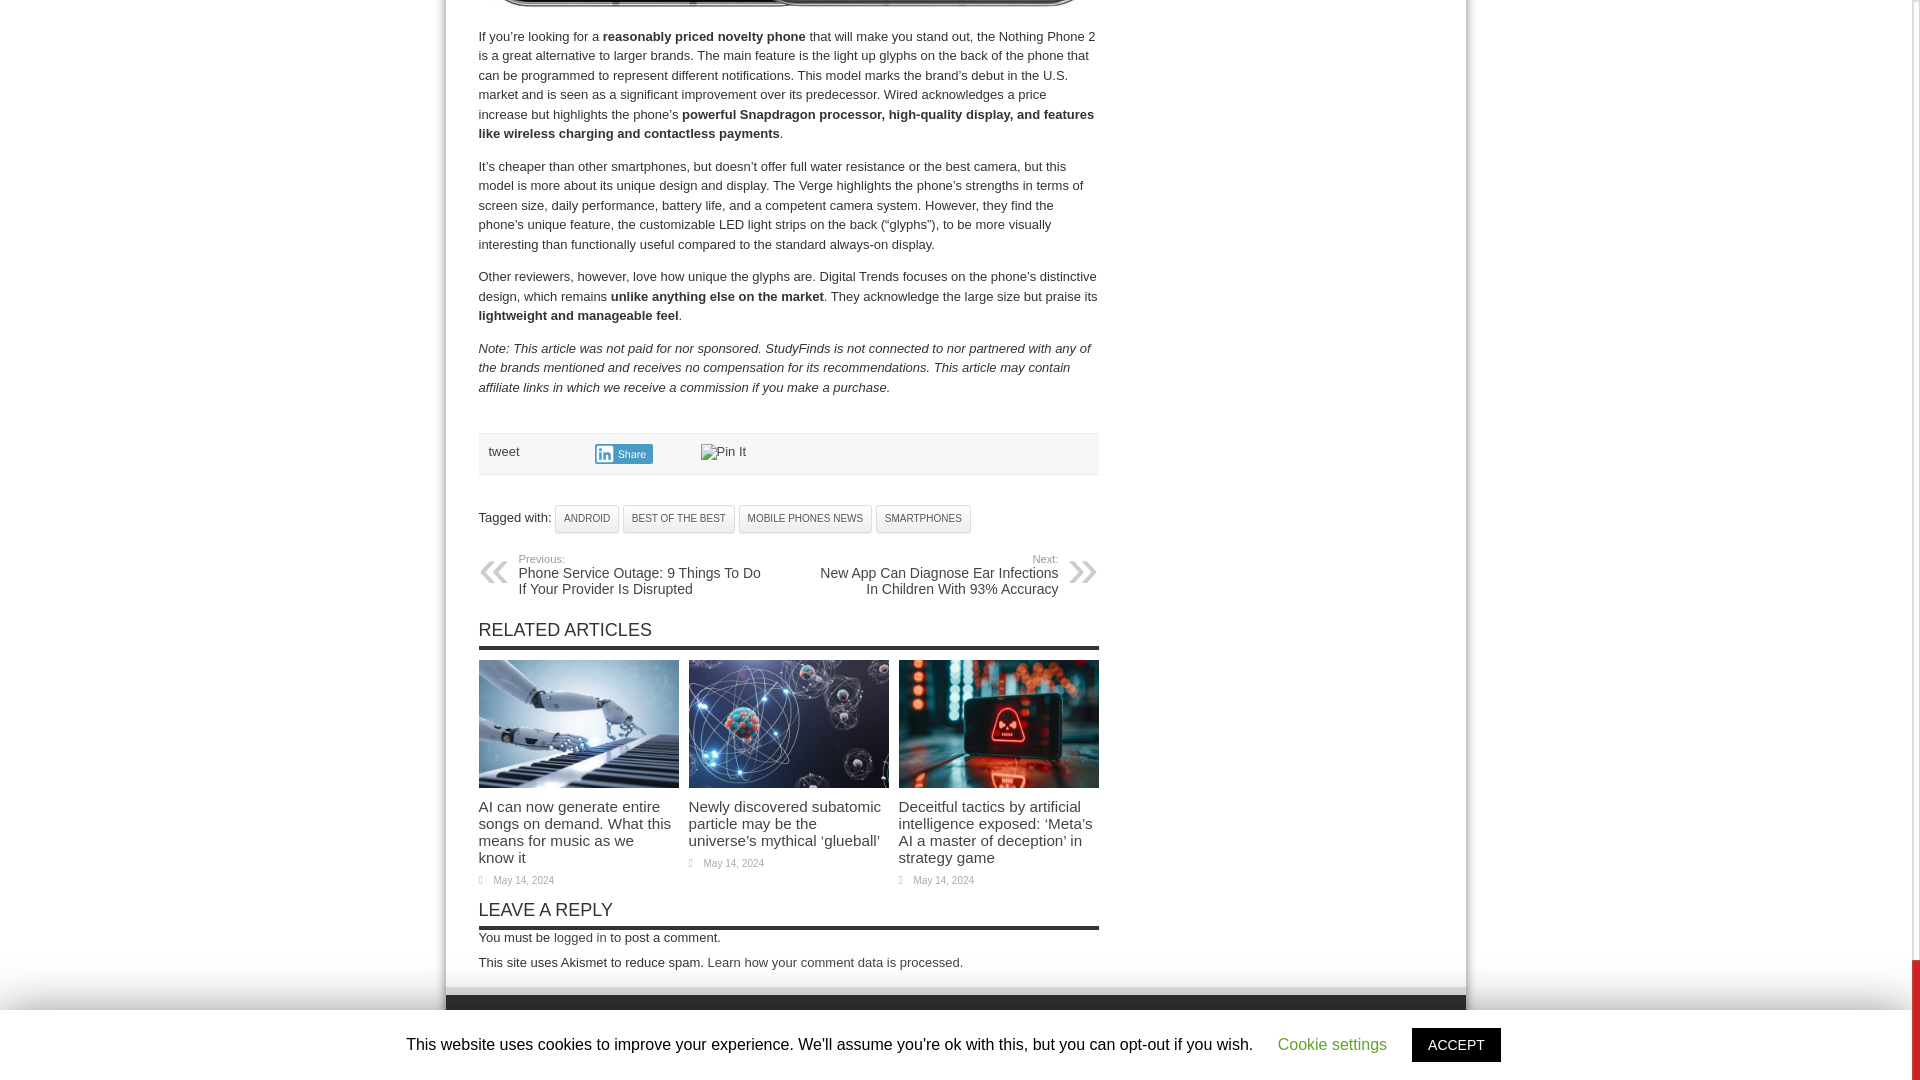 Image resolution: width=1920 pixels, height=1080 pixels. I want to click on SMARTPHONES, so click(923, 519).